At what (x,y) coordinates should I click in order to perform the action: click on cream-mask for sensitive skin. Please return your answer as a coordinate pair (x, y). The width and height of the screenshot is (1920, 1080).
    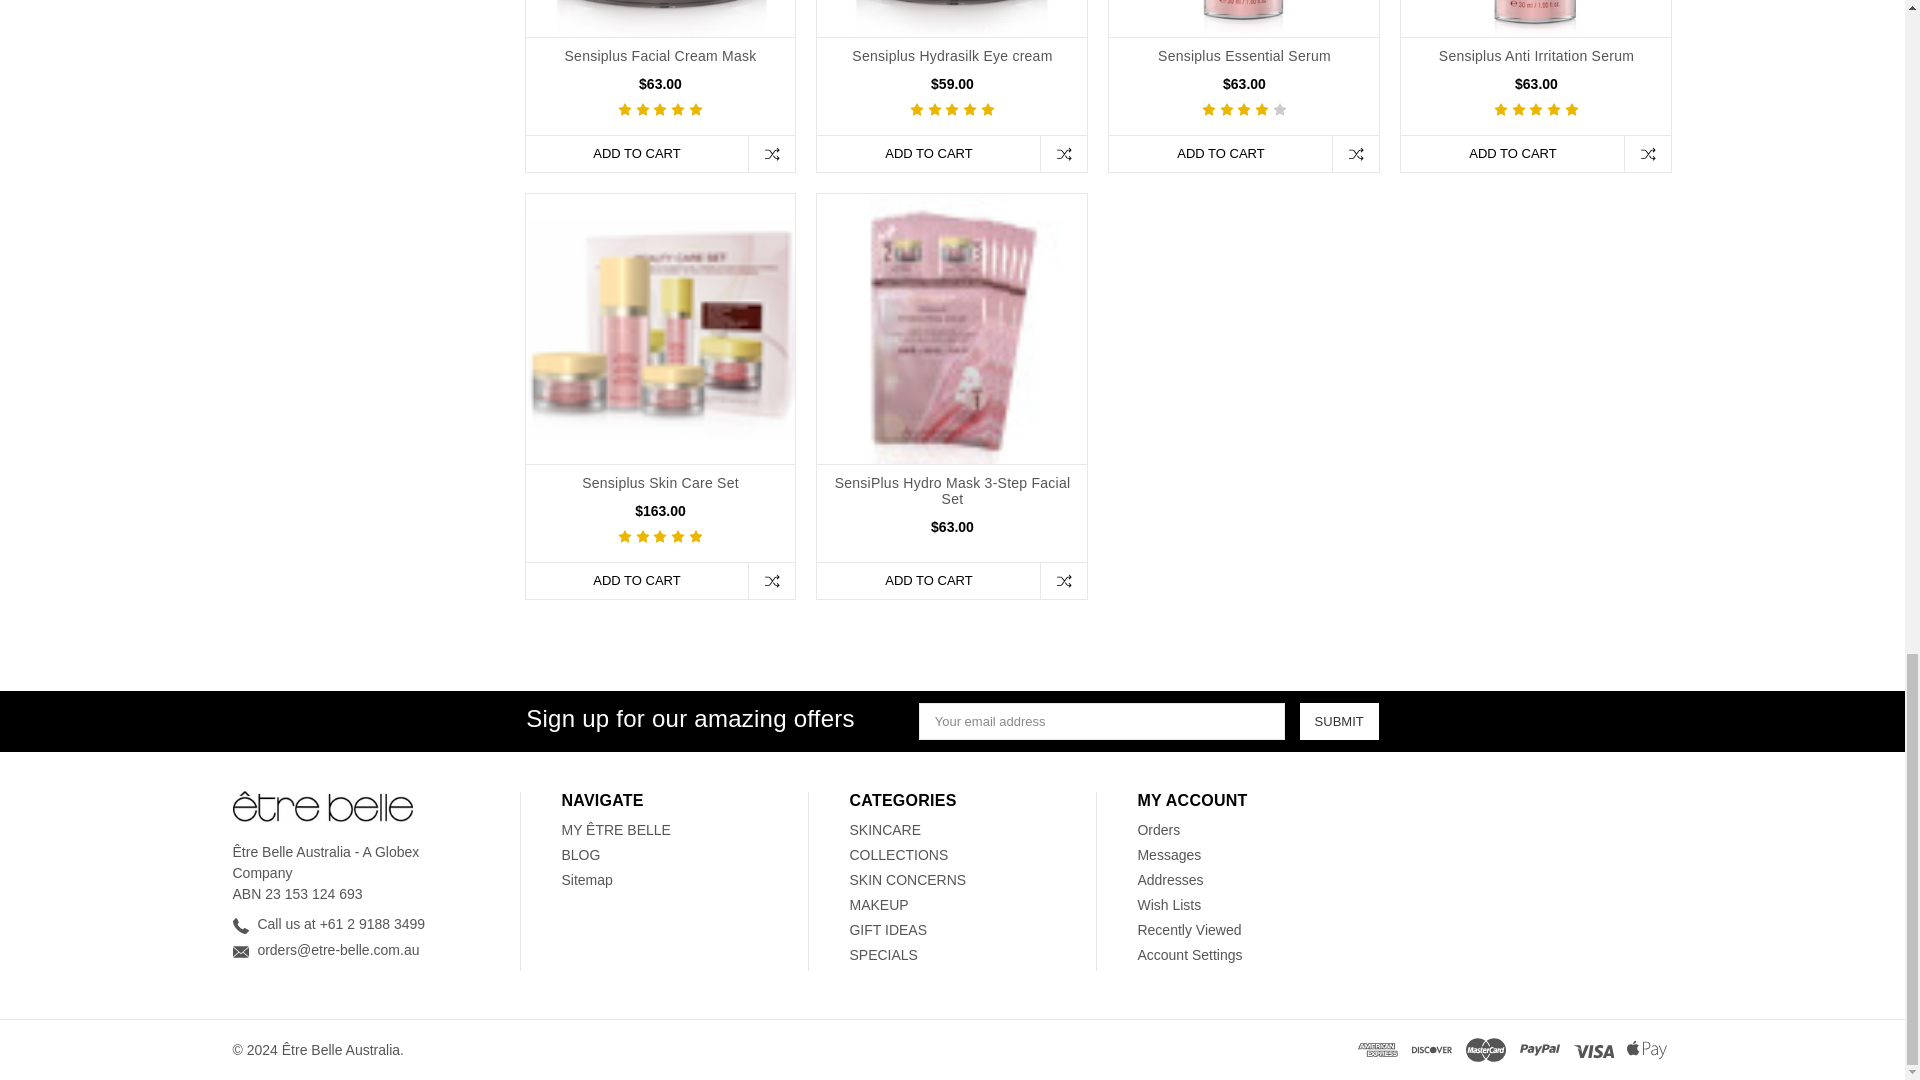
    Looking at the image, I should click on (661, 18).